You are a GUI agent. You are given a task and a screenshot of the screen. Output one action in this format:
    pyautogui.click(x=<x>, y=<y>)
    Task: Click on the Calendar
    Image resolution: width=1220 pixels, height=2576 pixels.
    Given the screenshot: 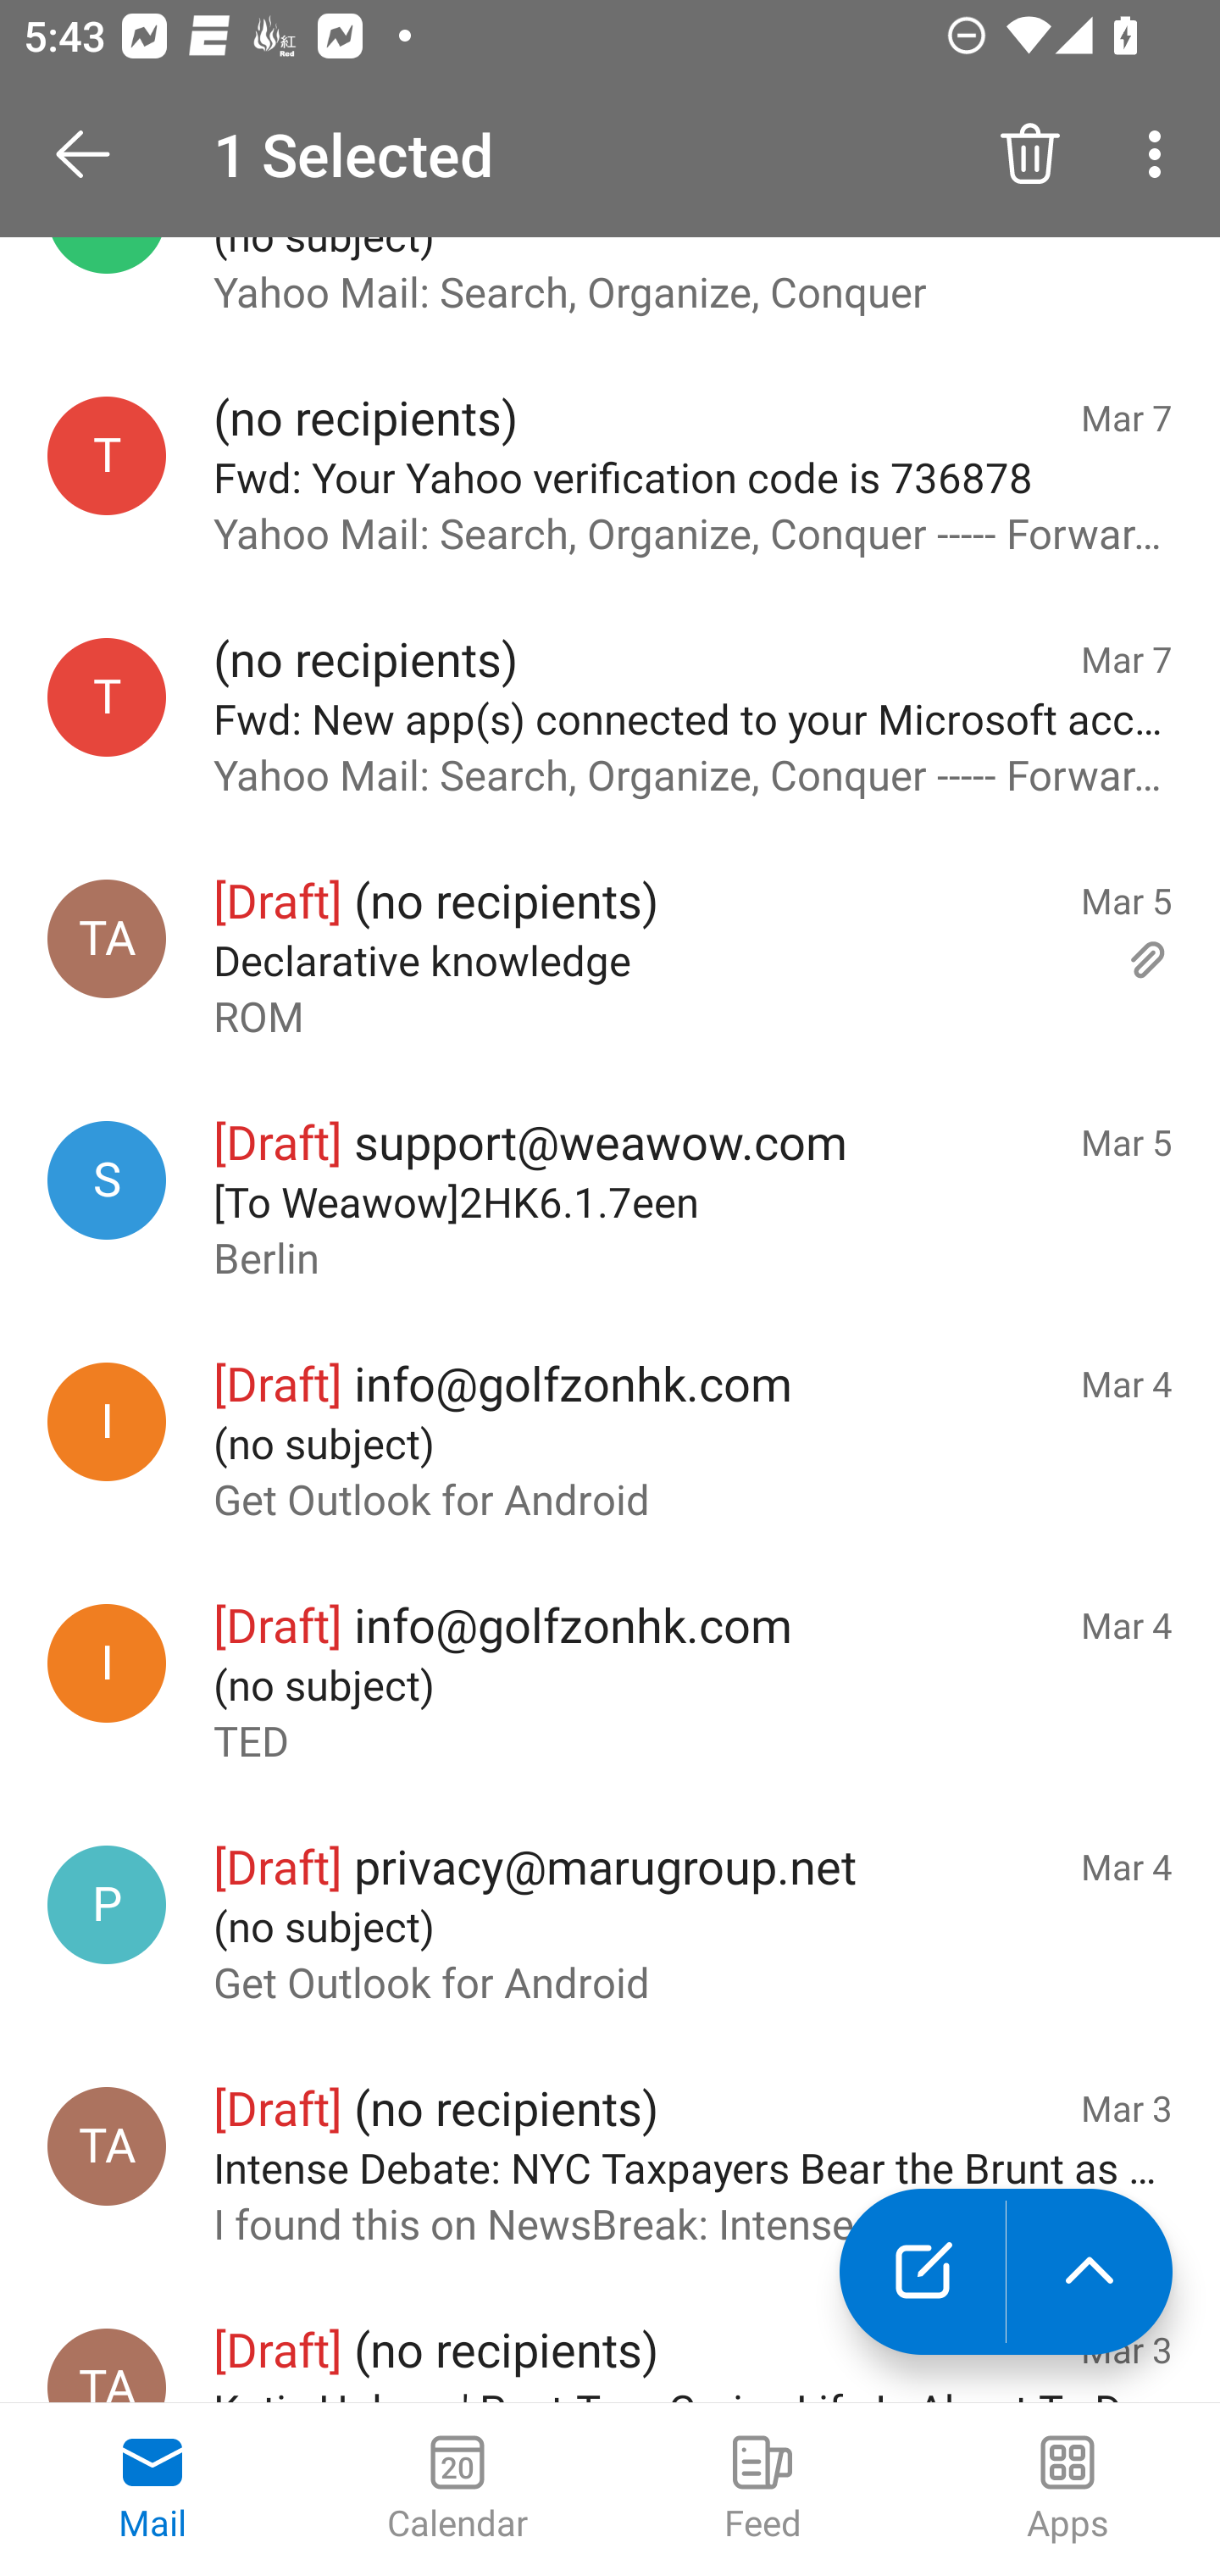 What is the action you would take?
    pyautogui.click(x=457, y=2490)
    